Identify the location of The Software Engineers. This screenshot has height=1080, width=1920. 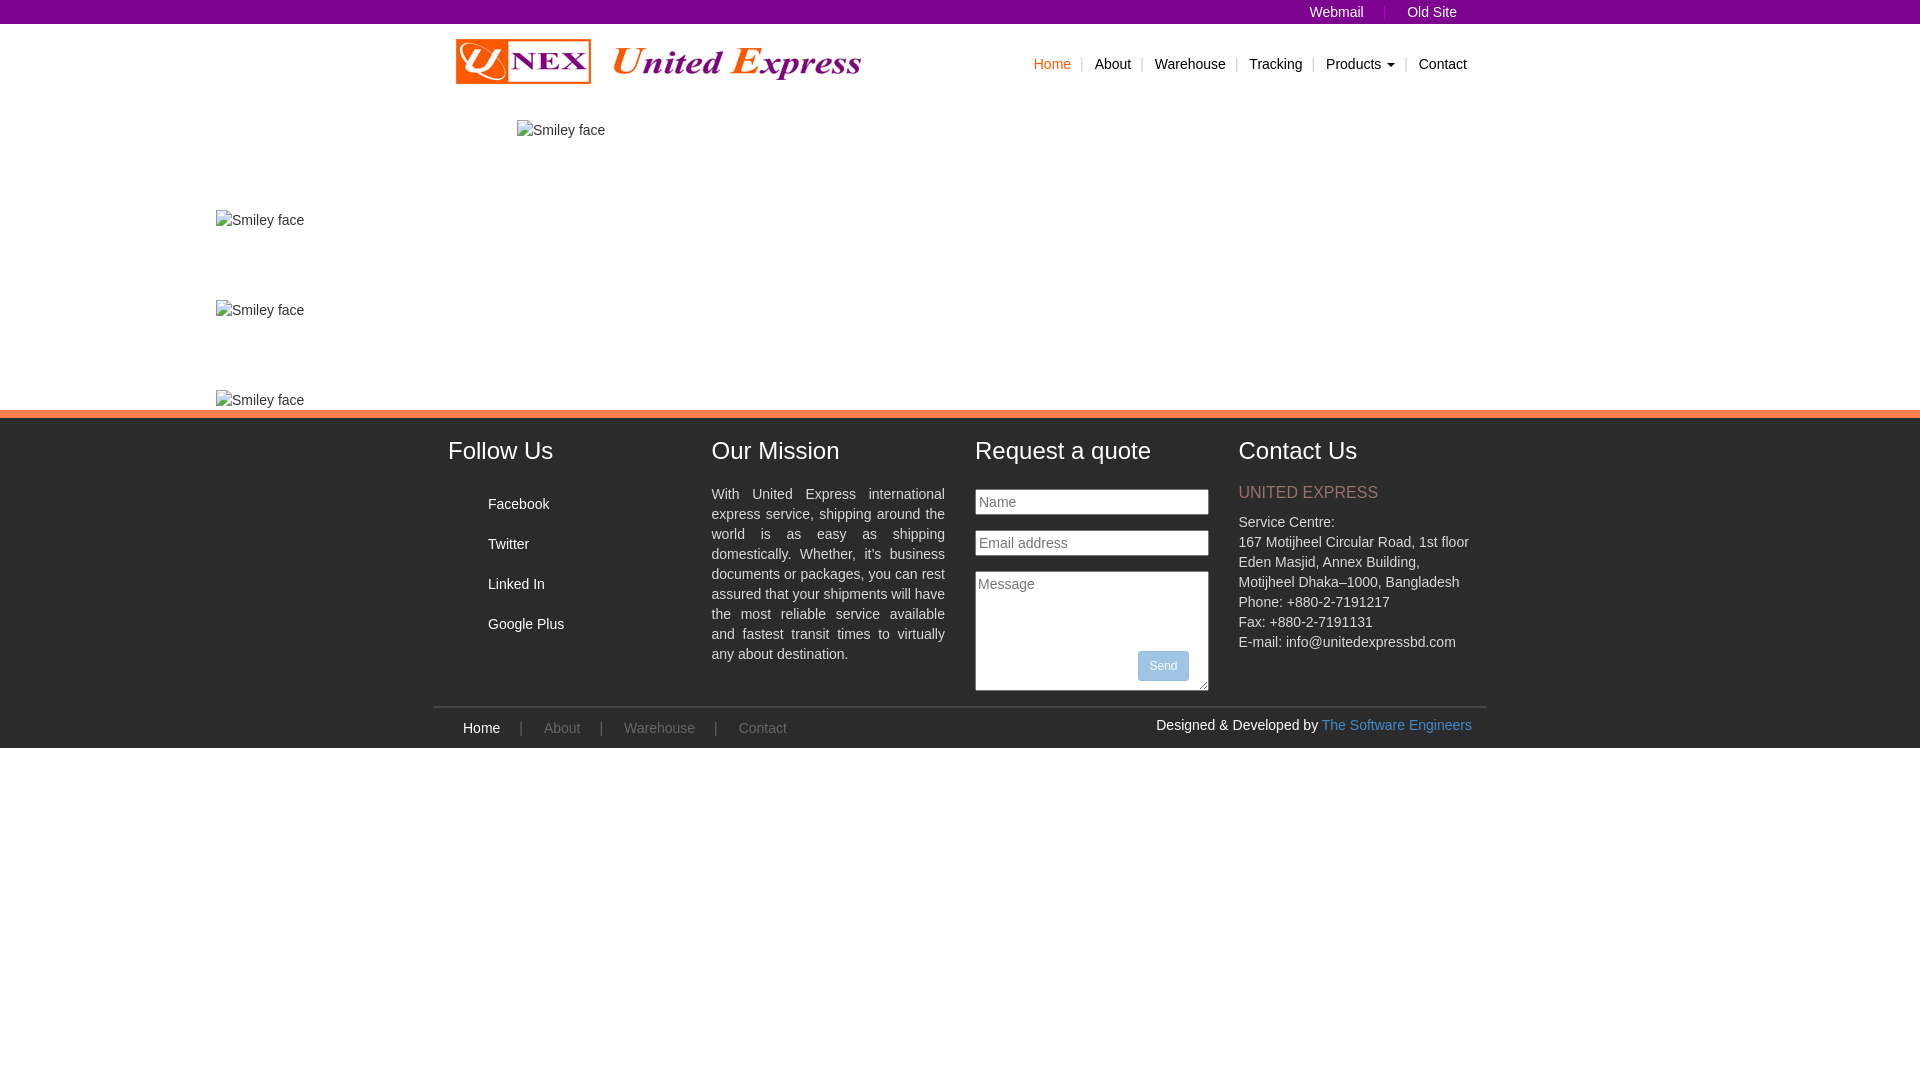
(1397, 725).